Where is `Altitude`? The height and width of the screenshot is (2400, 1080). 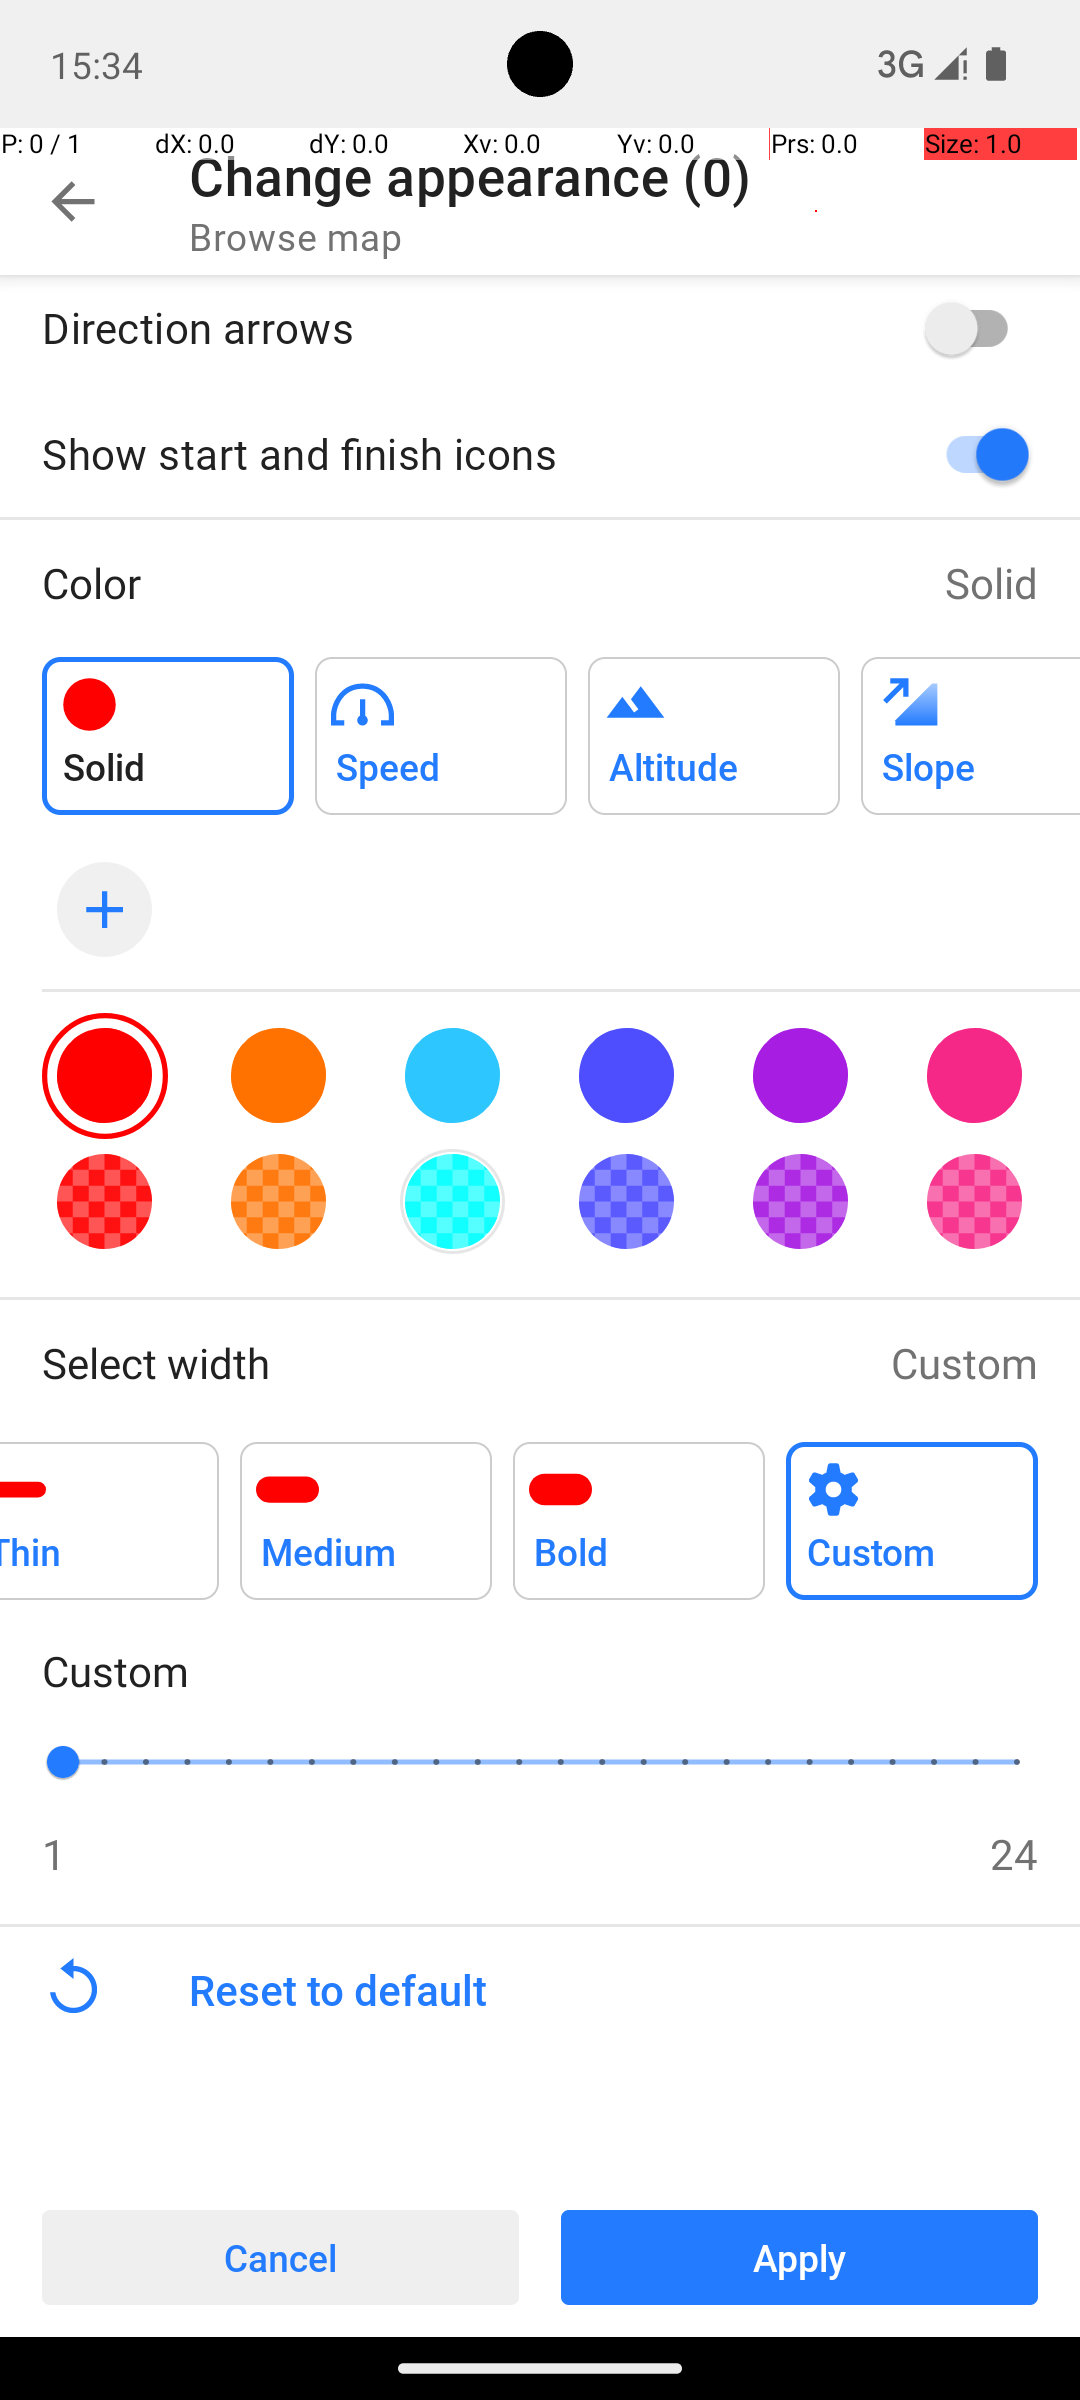 Altitude is located at coordinates (714, 724).